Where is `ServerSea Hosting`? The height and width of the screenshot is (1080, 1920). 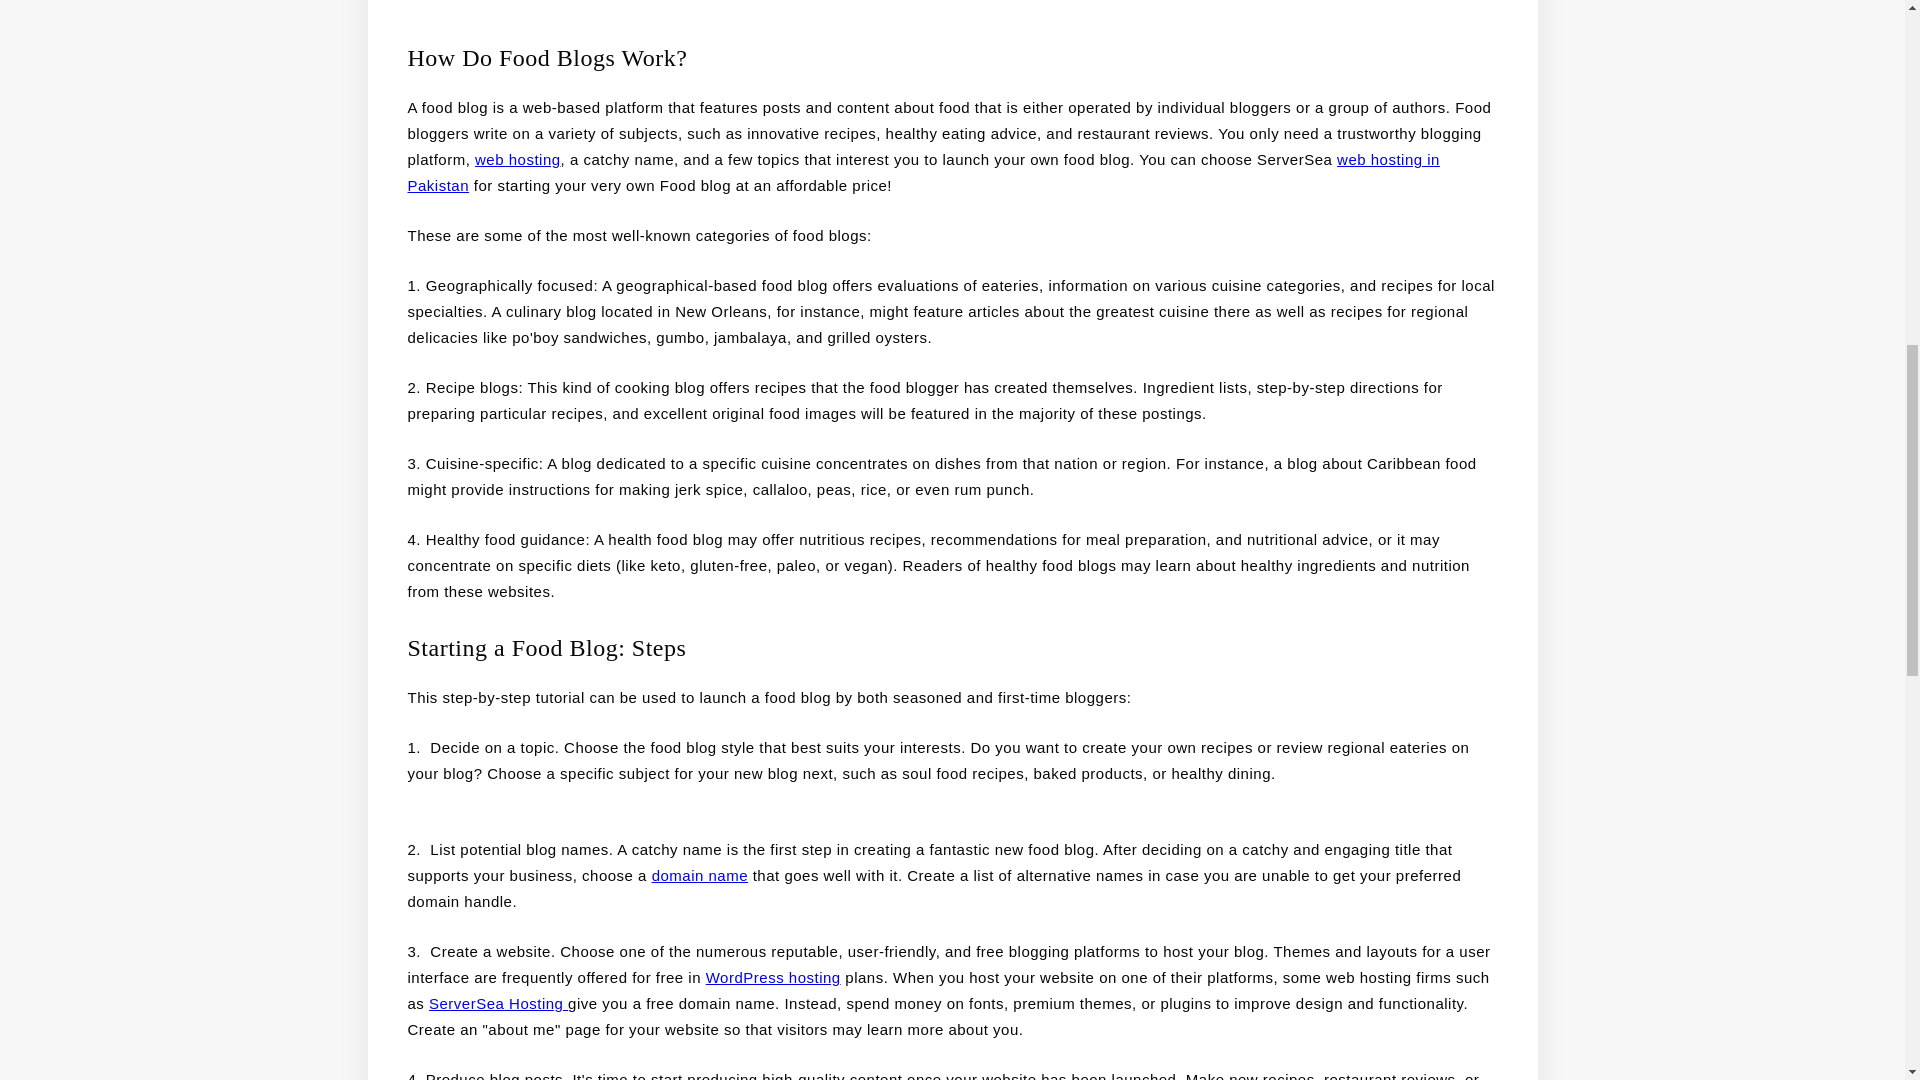
ServerSea Hosting is located at coordinates (498, 1002).